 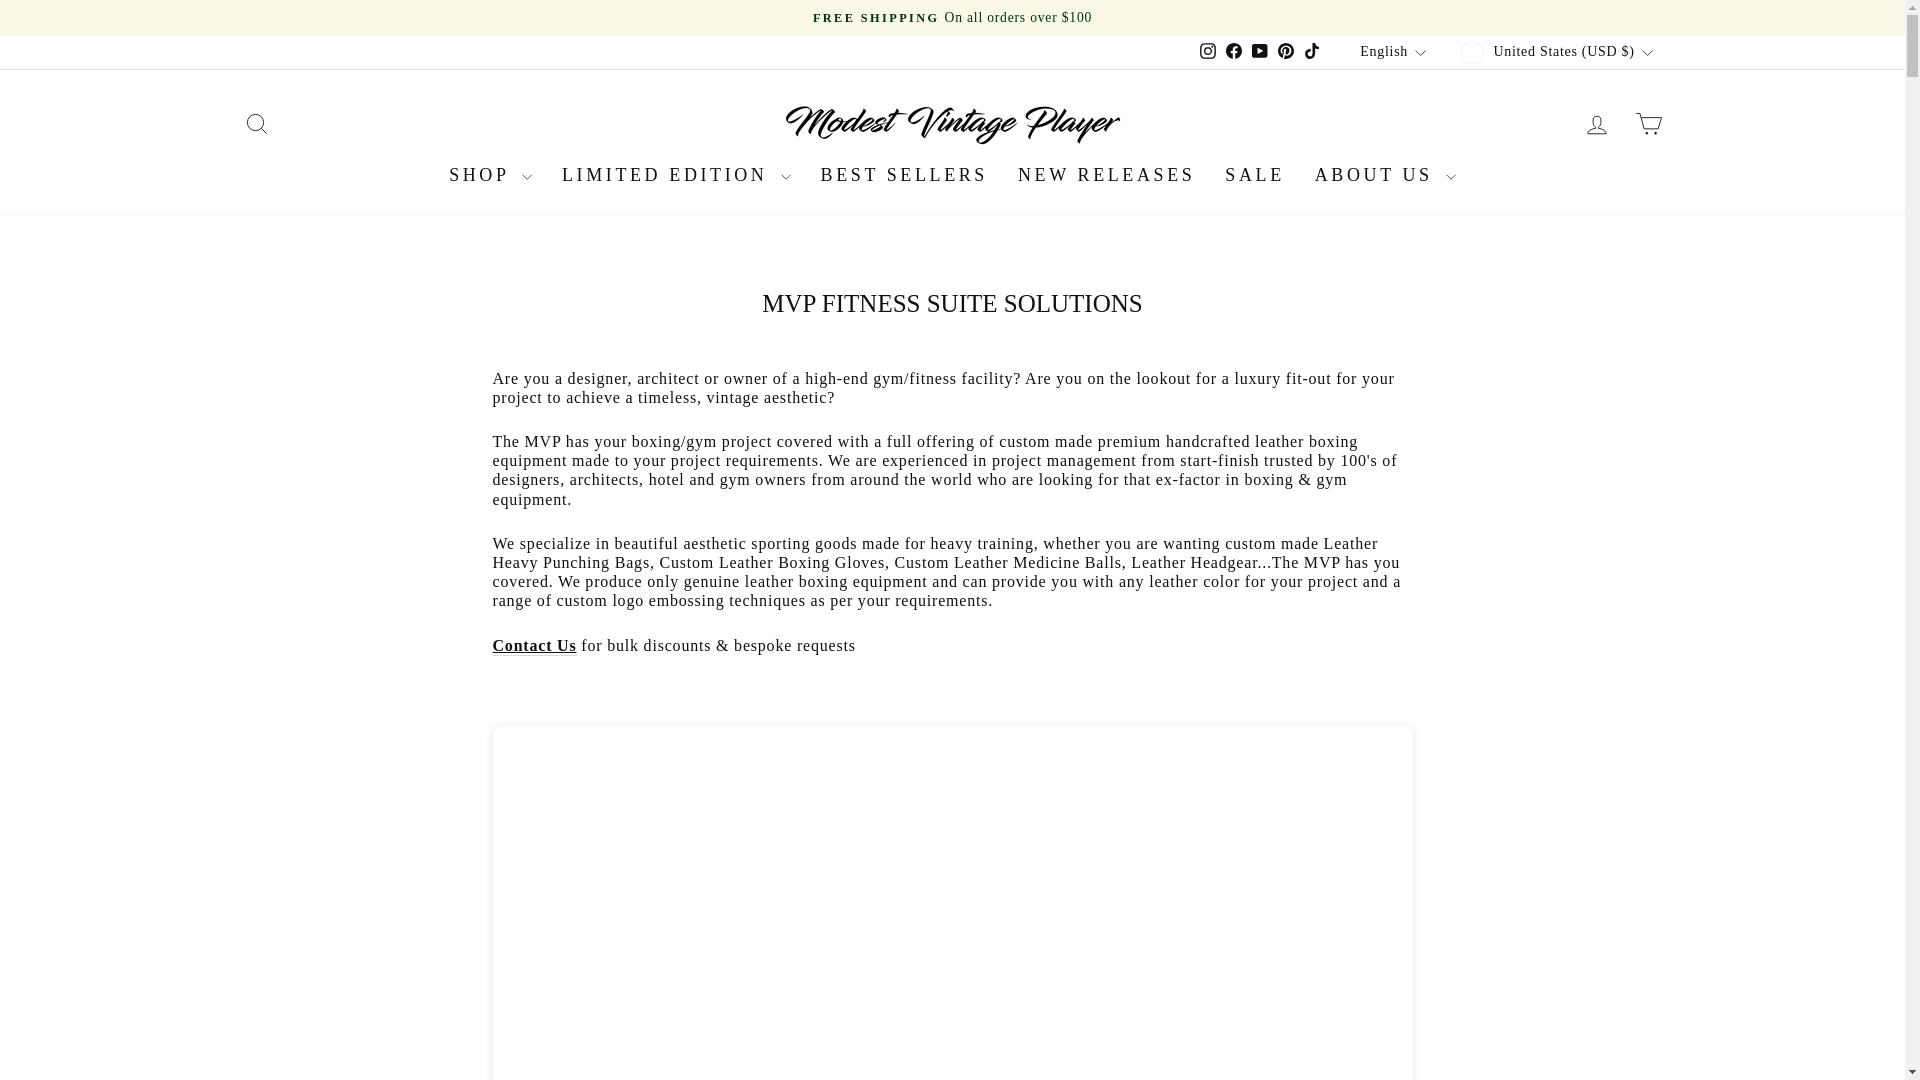 What do you see at coordinates (1312, 52) in the screenshot?
I see `MODEST VINTAGE PLAYER LTD on TikTok` at bounding box center [1312, 52].